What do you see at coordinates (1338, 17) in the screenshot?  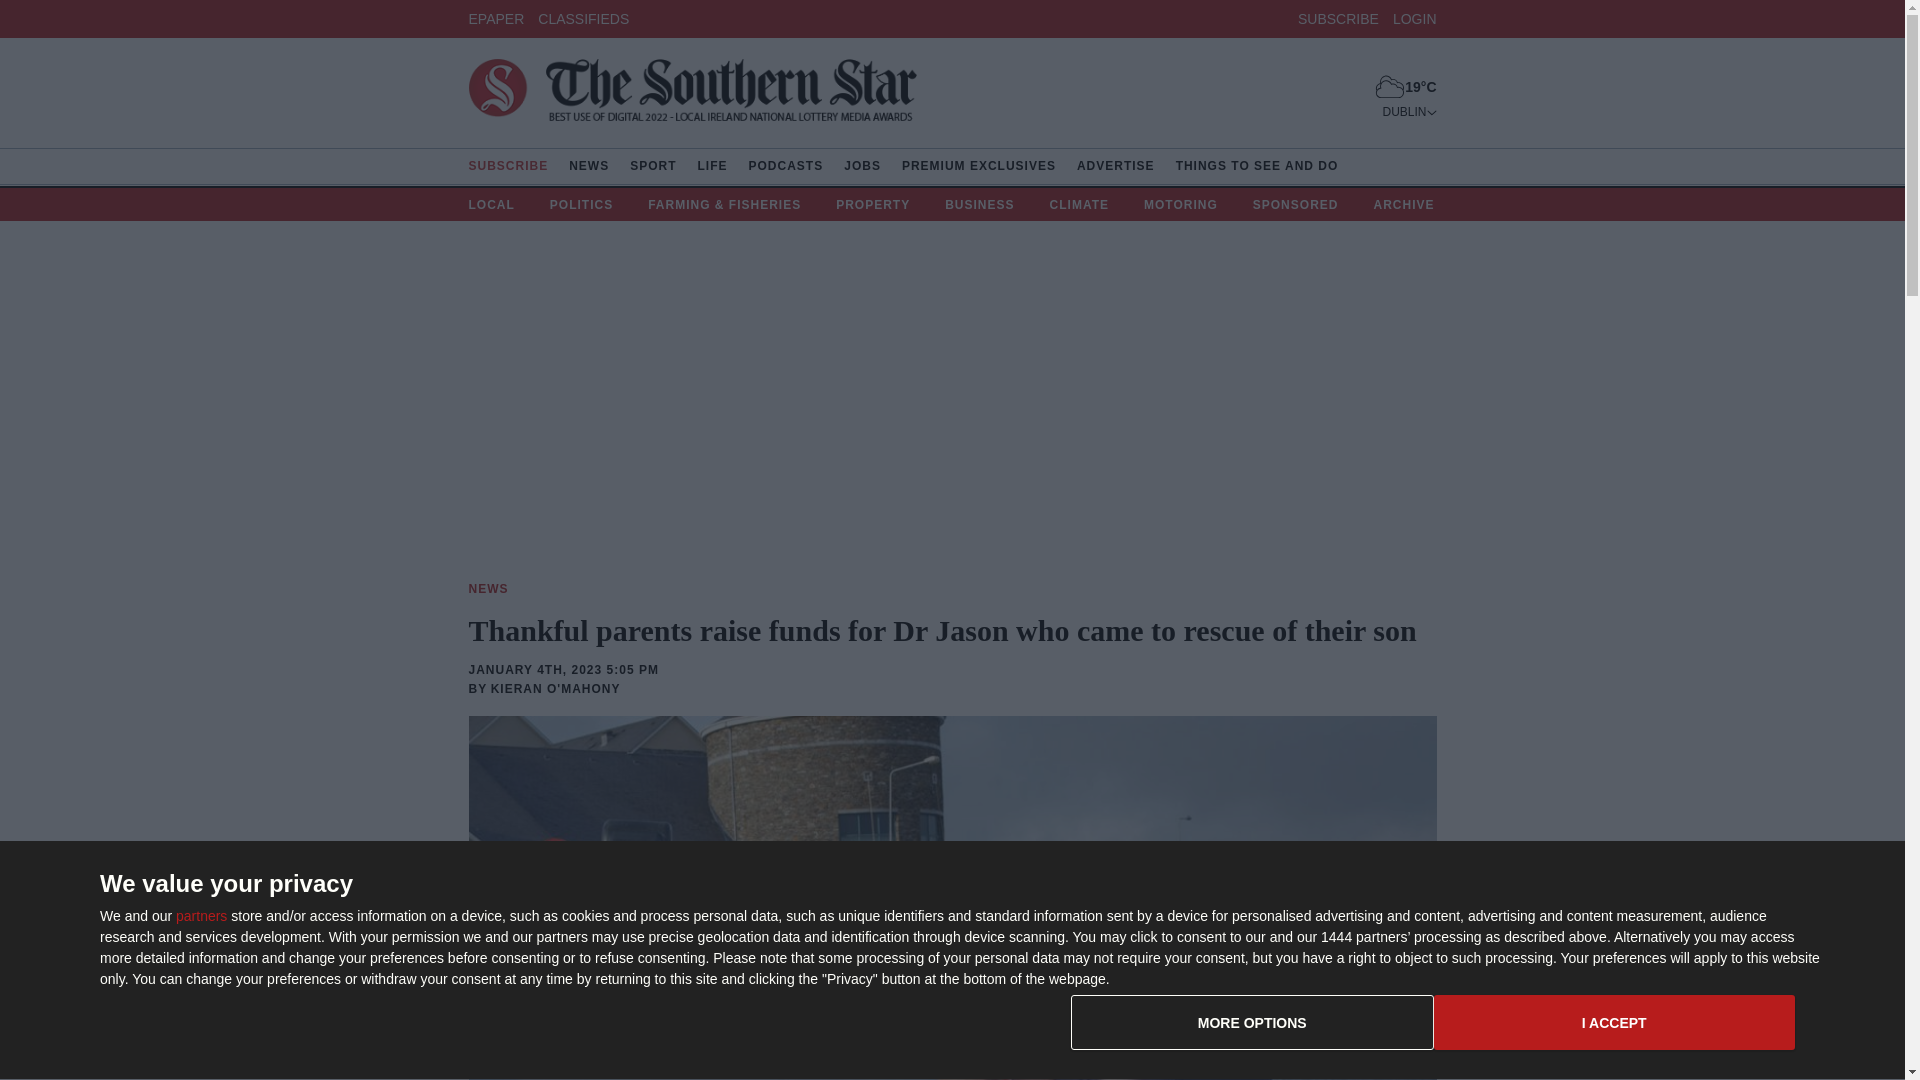 I see `partners` at bounding box center [1338, 17].